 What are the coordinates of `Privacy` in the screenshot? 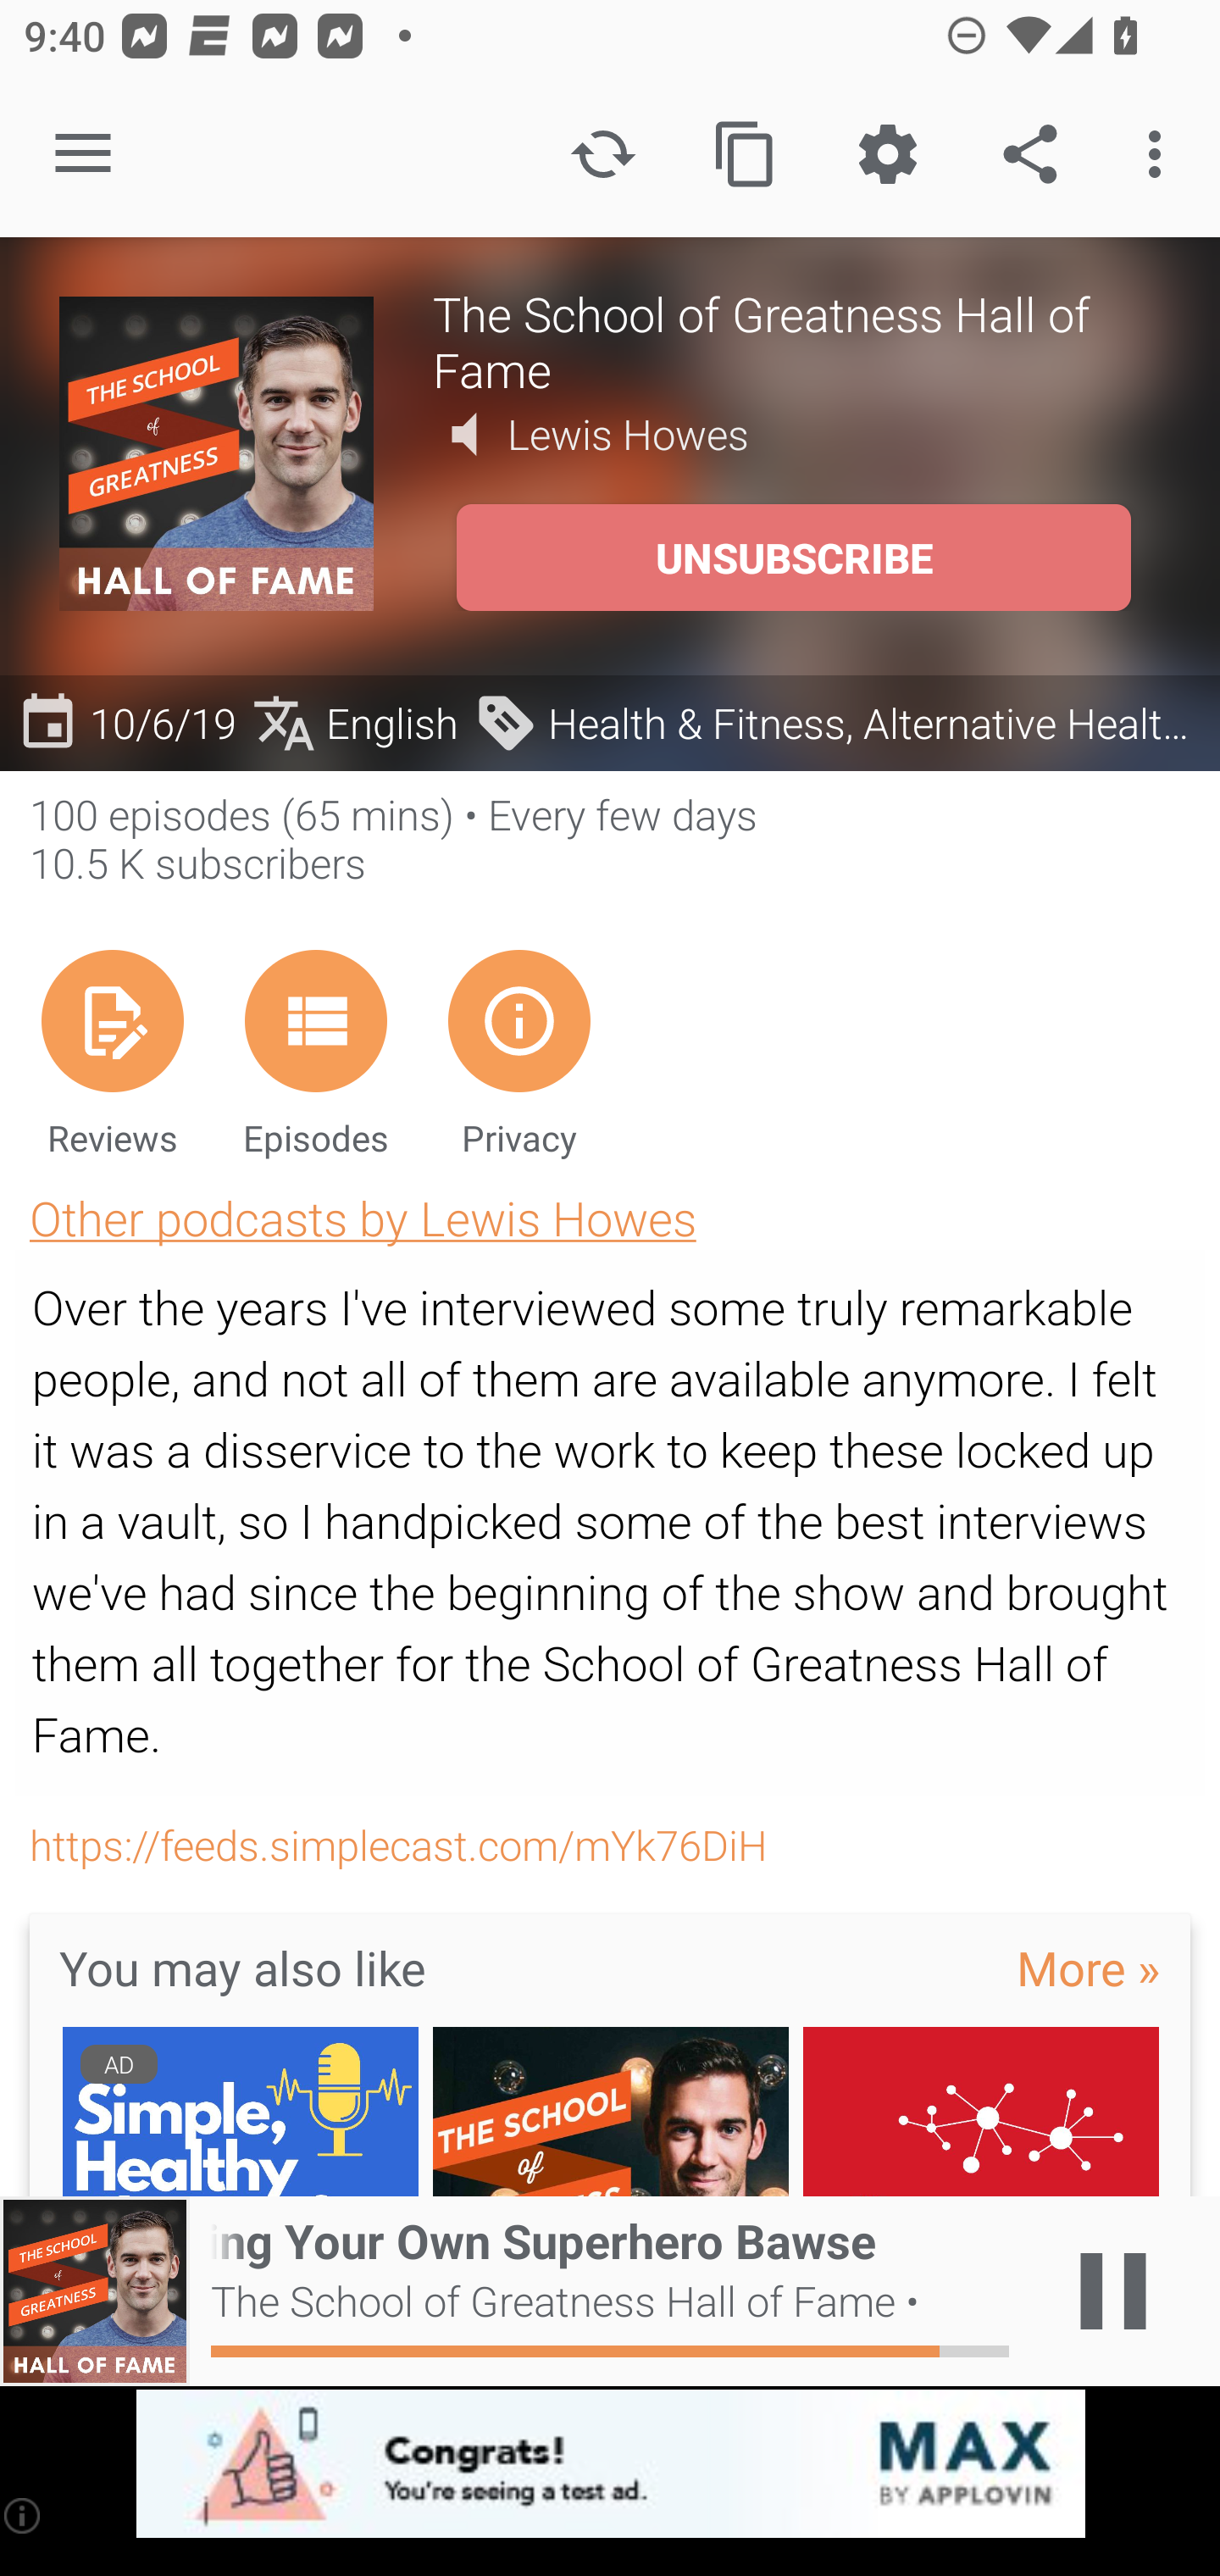 It's located at (518, 1052).